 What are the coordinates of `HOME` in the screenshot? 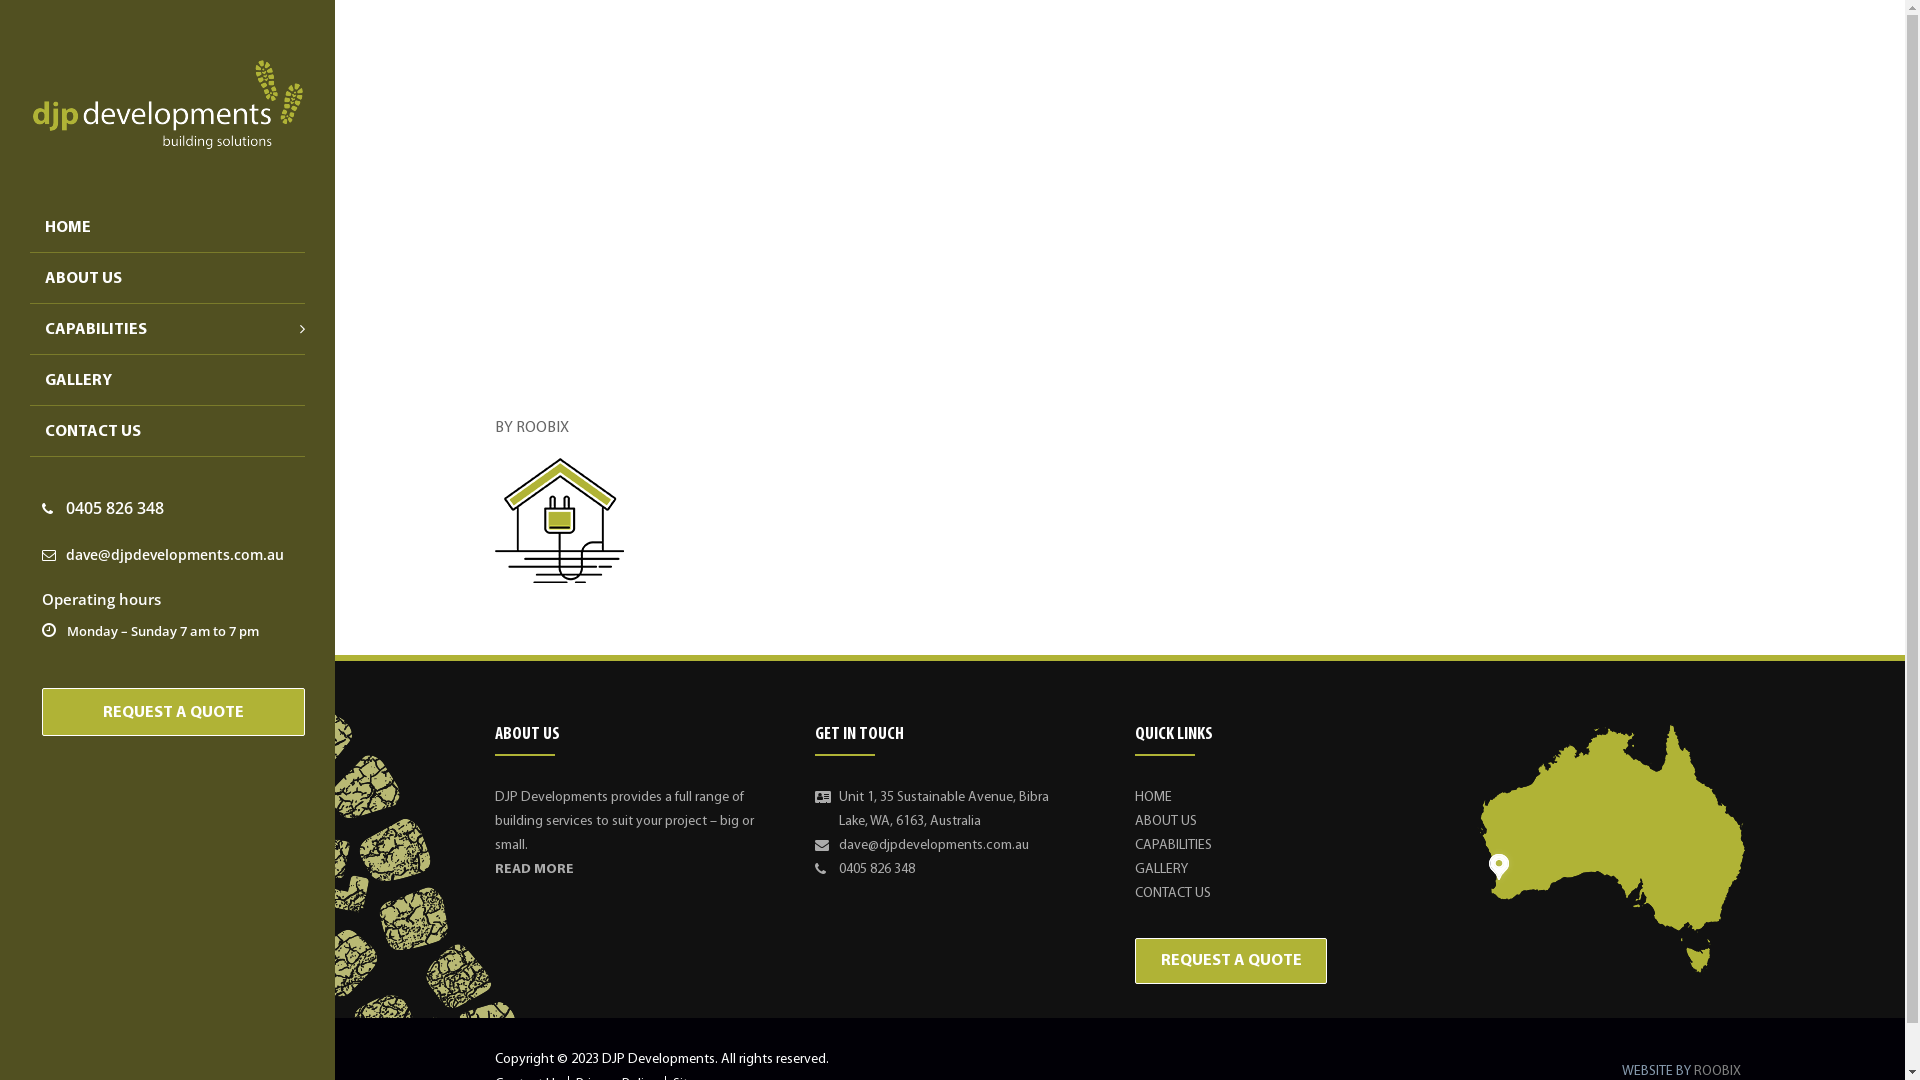 It's located at (168, 227).